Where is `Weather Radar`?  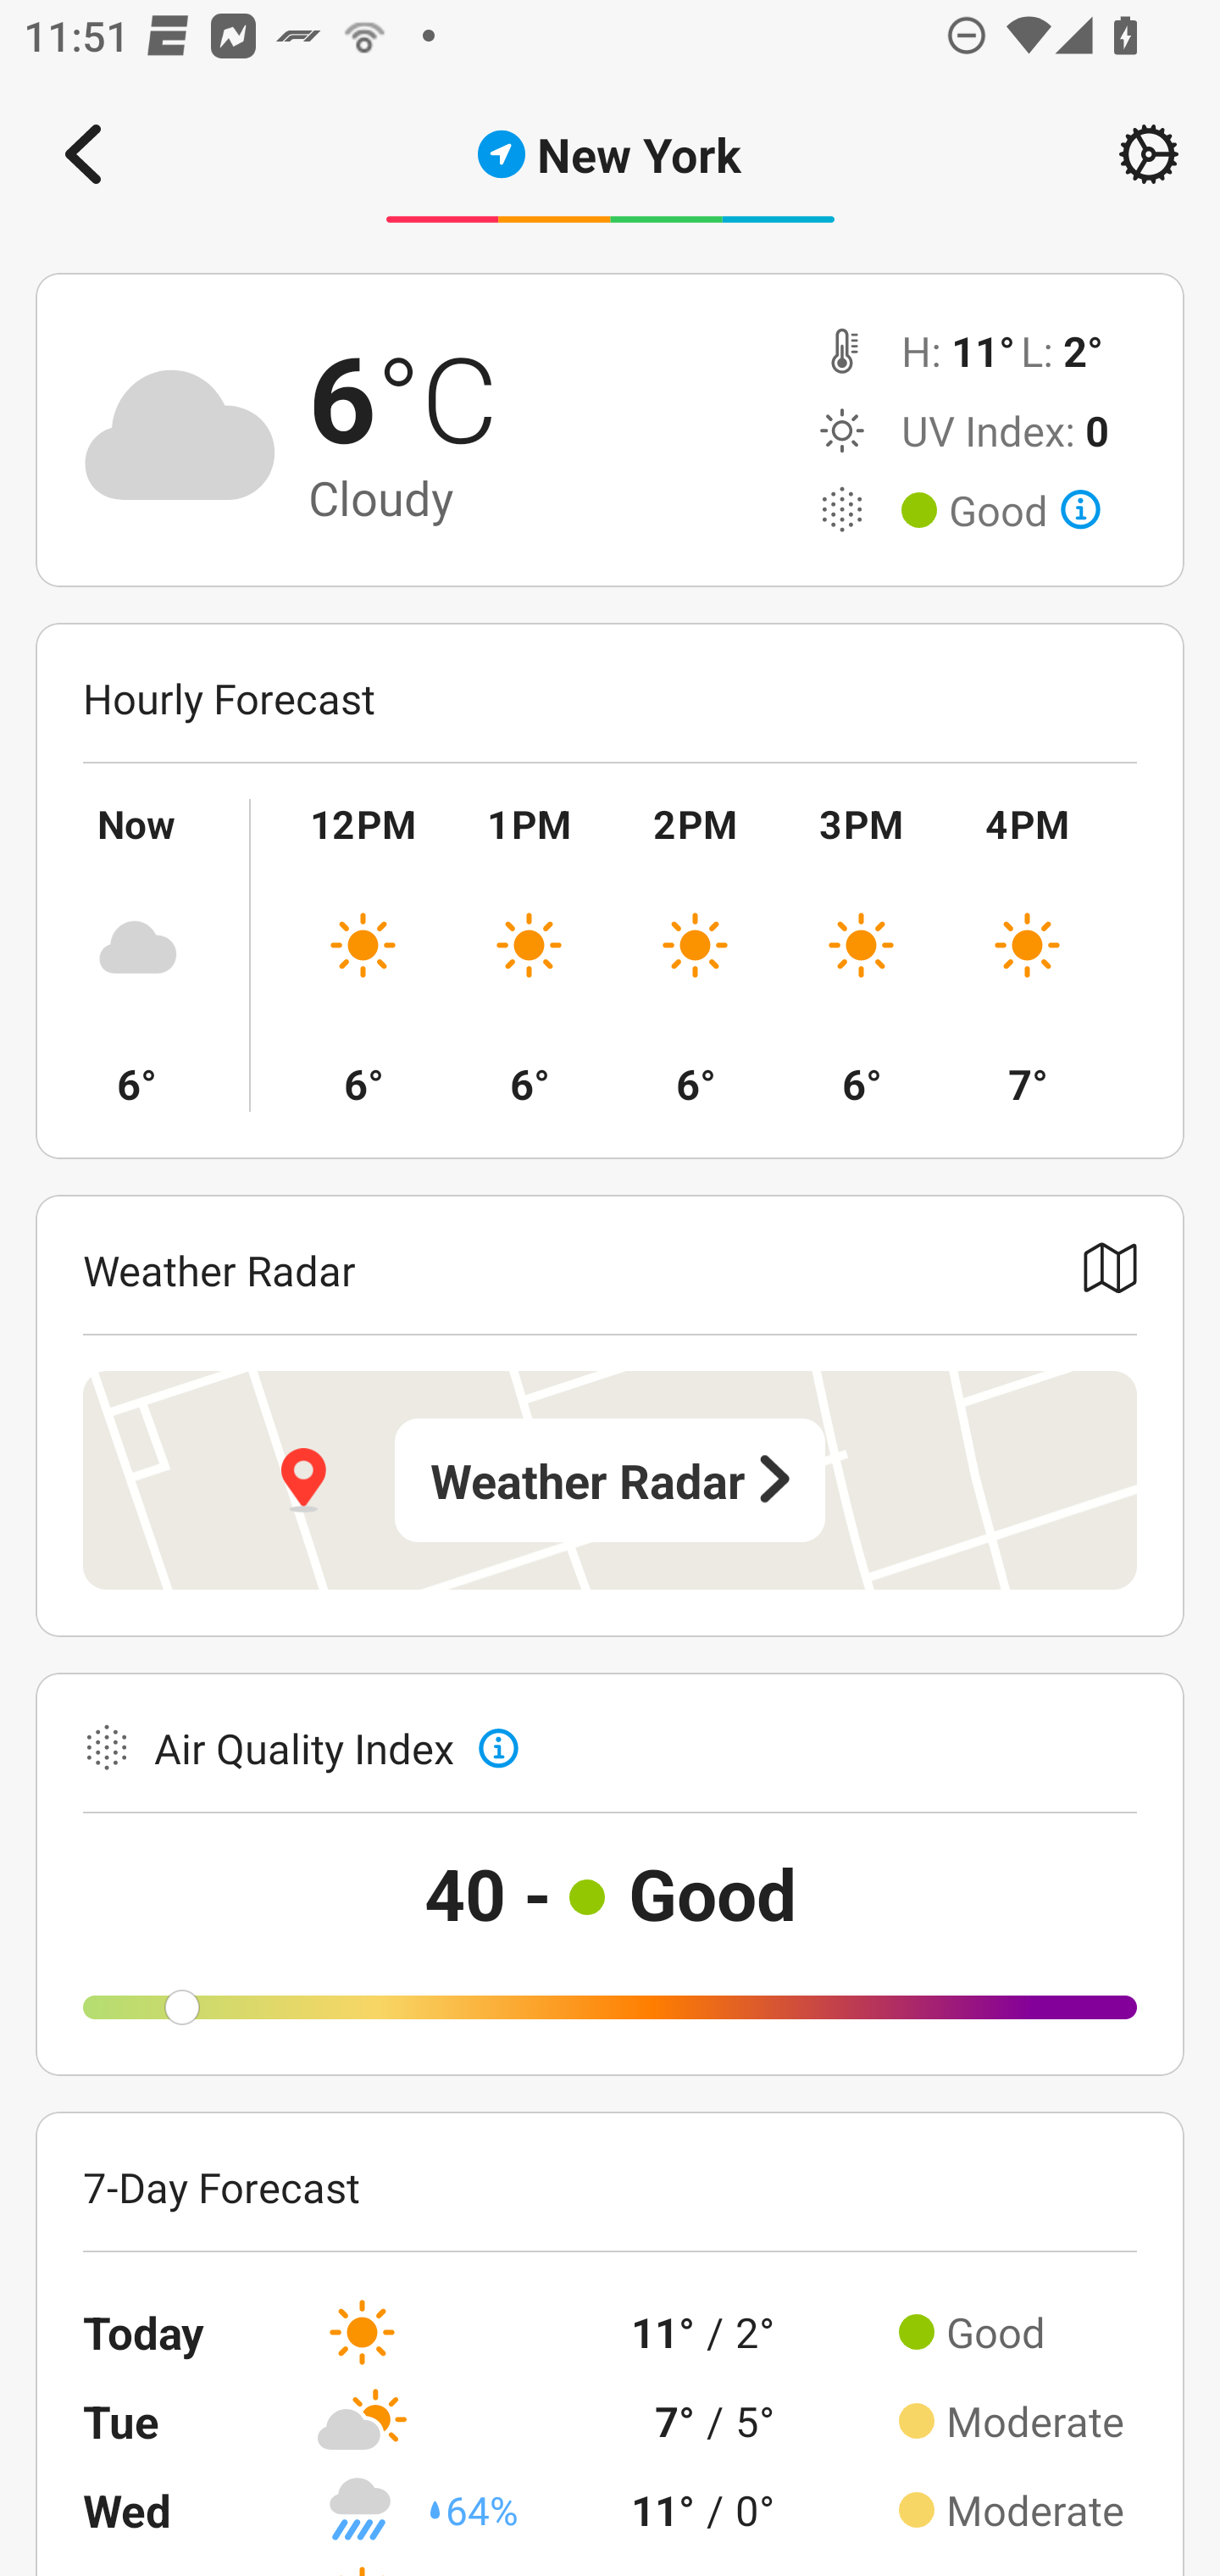
Weather Radar is located at coordinates (610, 1480).